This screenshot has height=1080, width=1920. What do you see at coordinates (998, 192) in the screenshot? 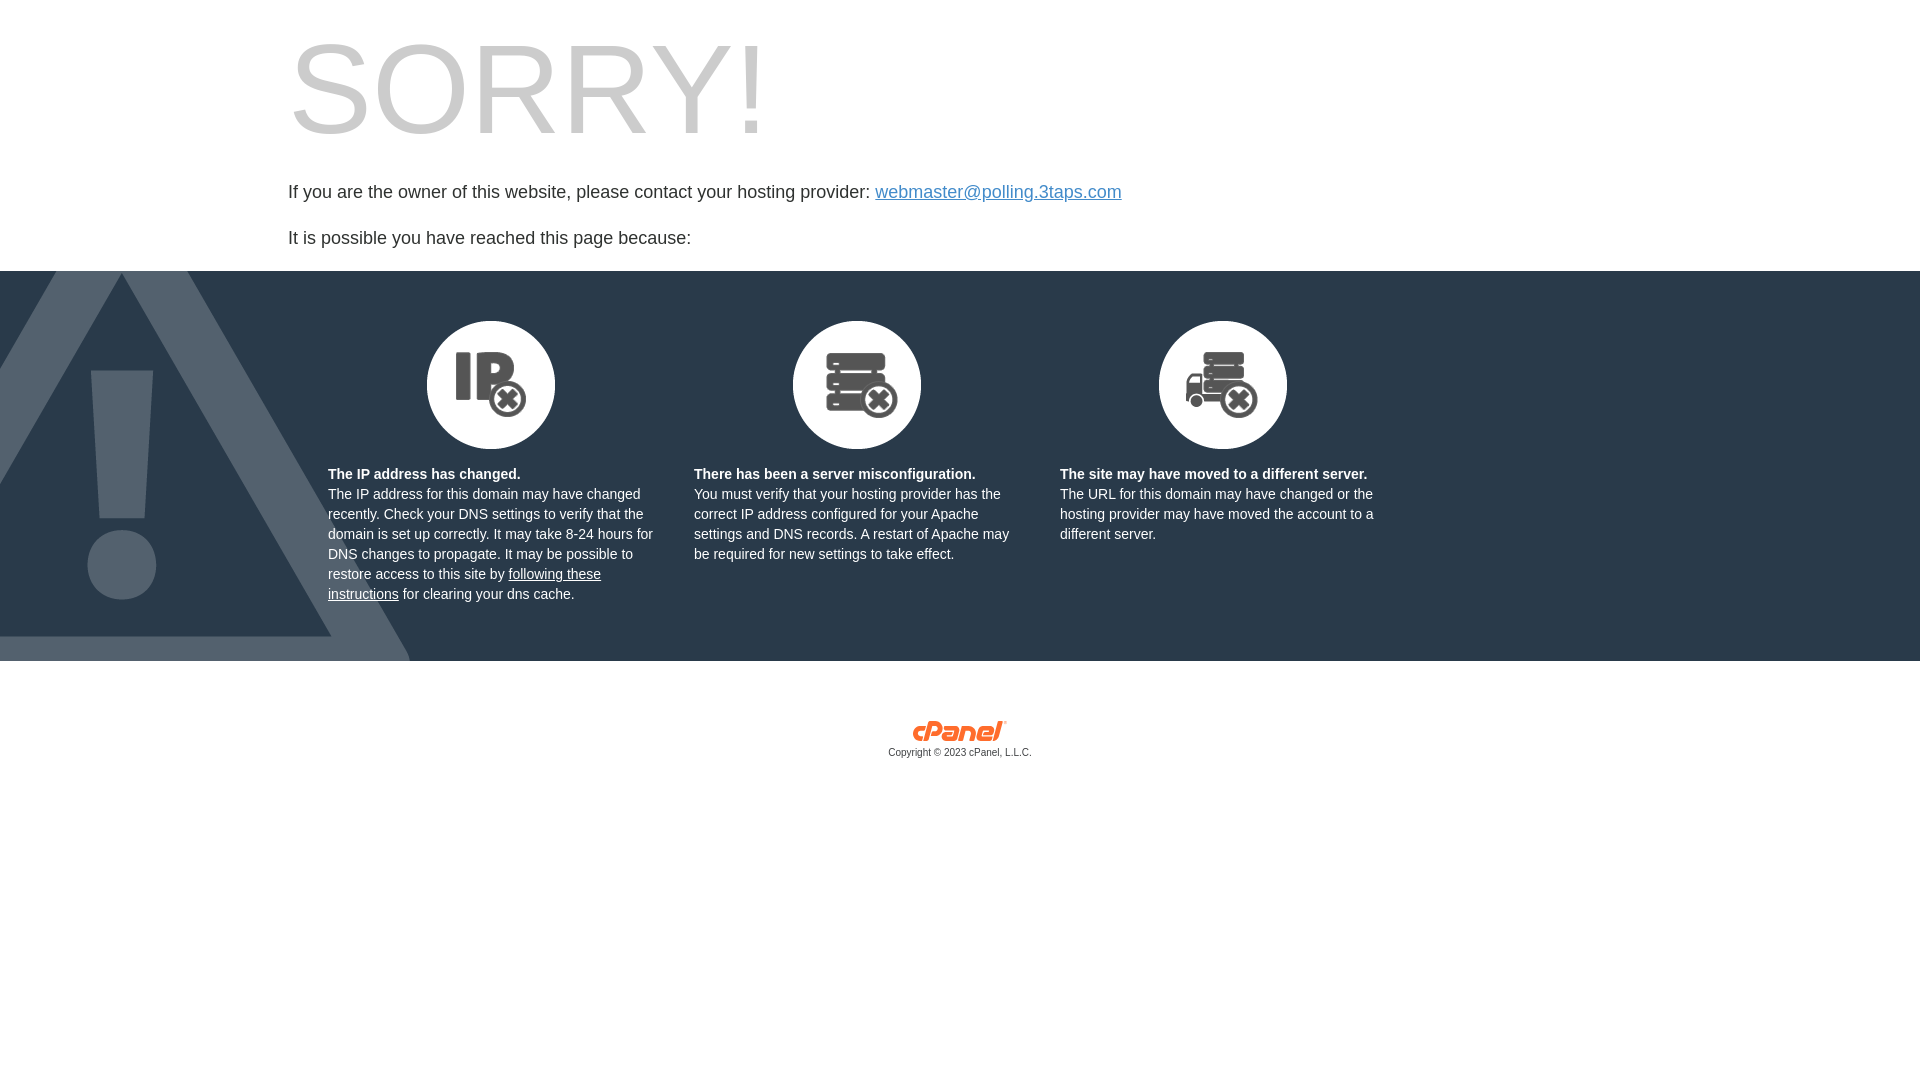
I see `webmaster@polling.3taps.com` at bounding box center [998, 192].